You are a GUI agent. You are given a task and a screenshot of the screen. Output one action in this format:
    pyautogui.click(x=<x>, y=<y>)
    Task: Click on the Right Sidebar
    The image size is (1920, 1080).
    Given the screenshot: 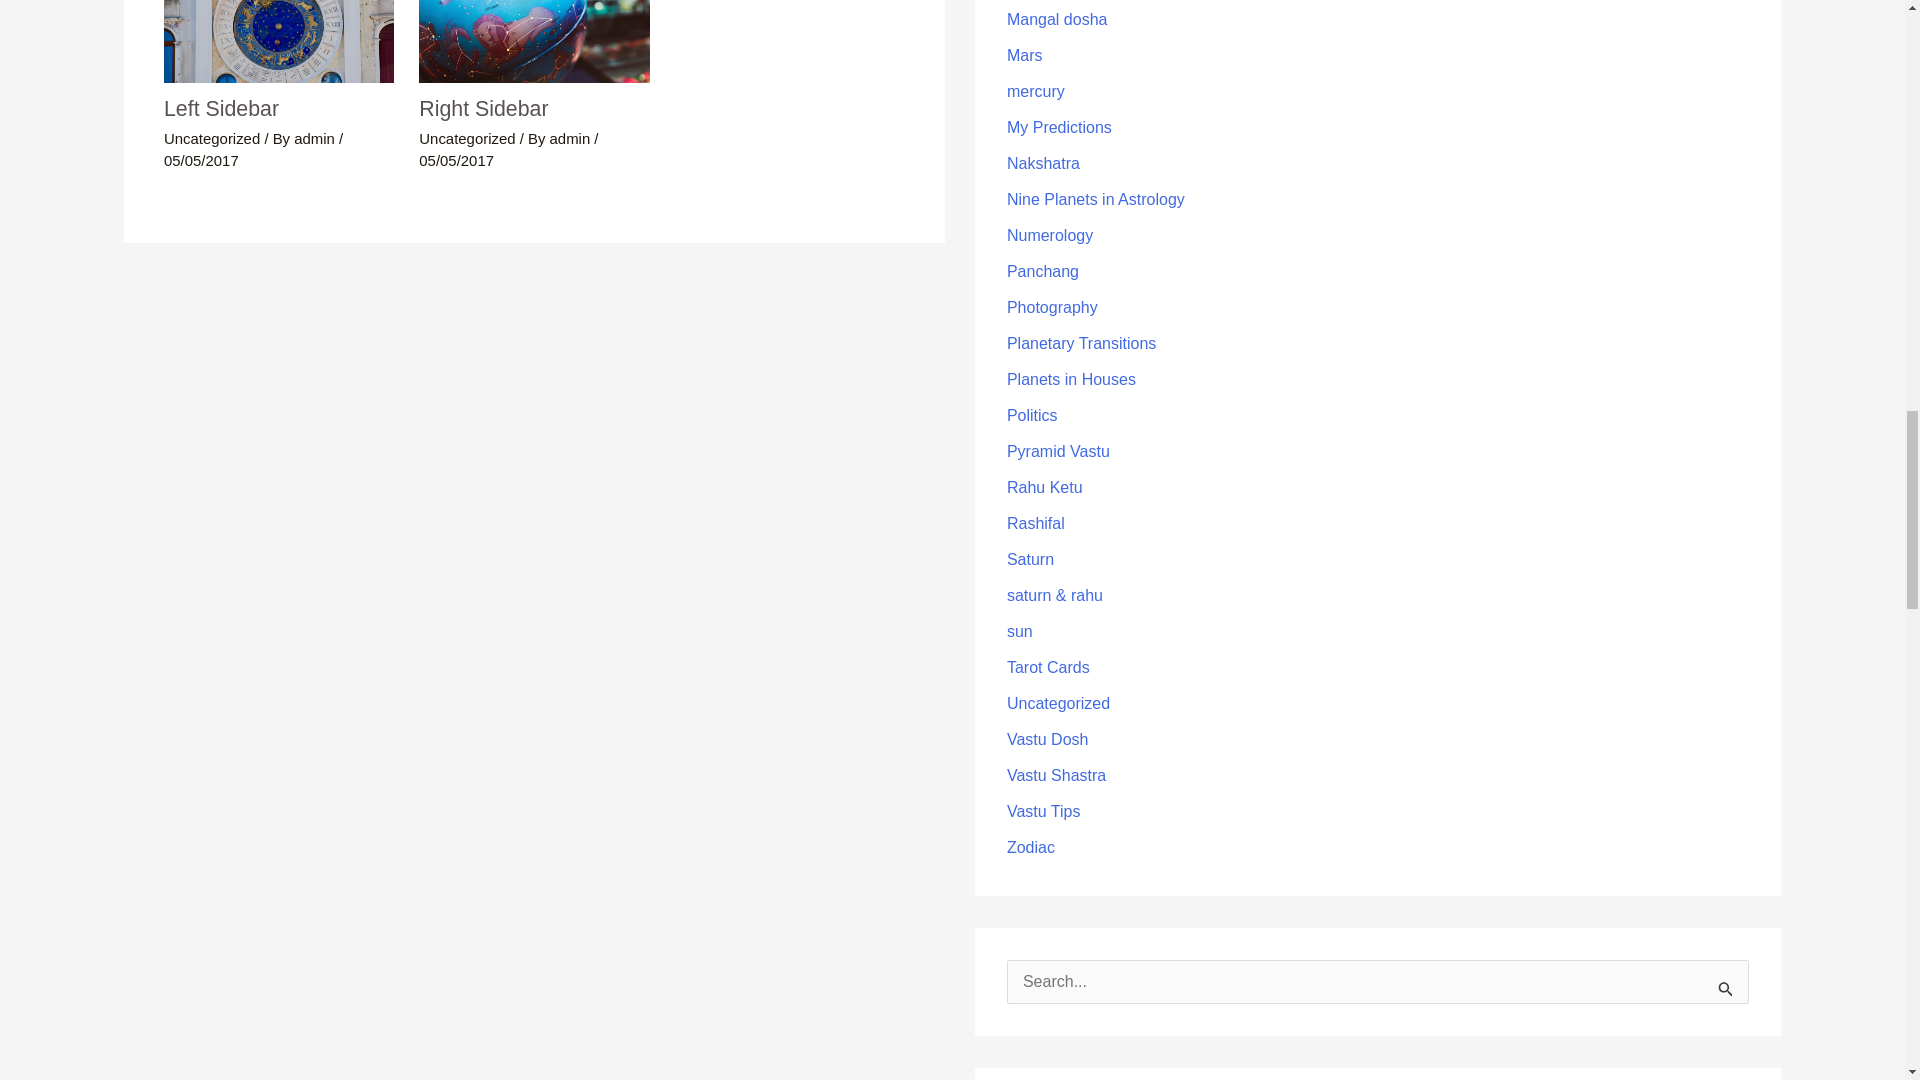 What is the action you would take?
    pyautogui.click(x=482, y=108)
    